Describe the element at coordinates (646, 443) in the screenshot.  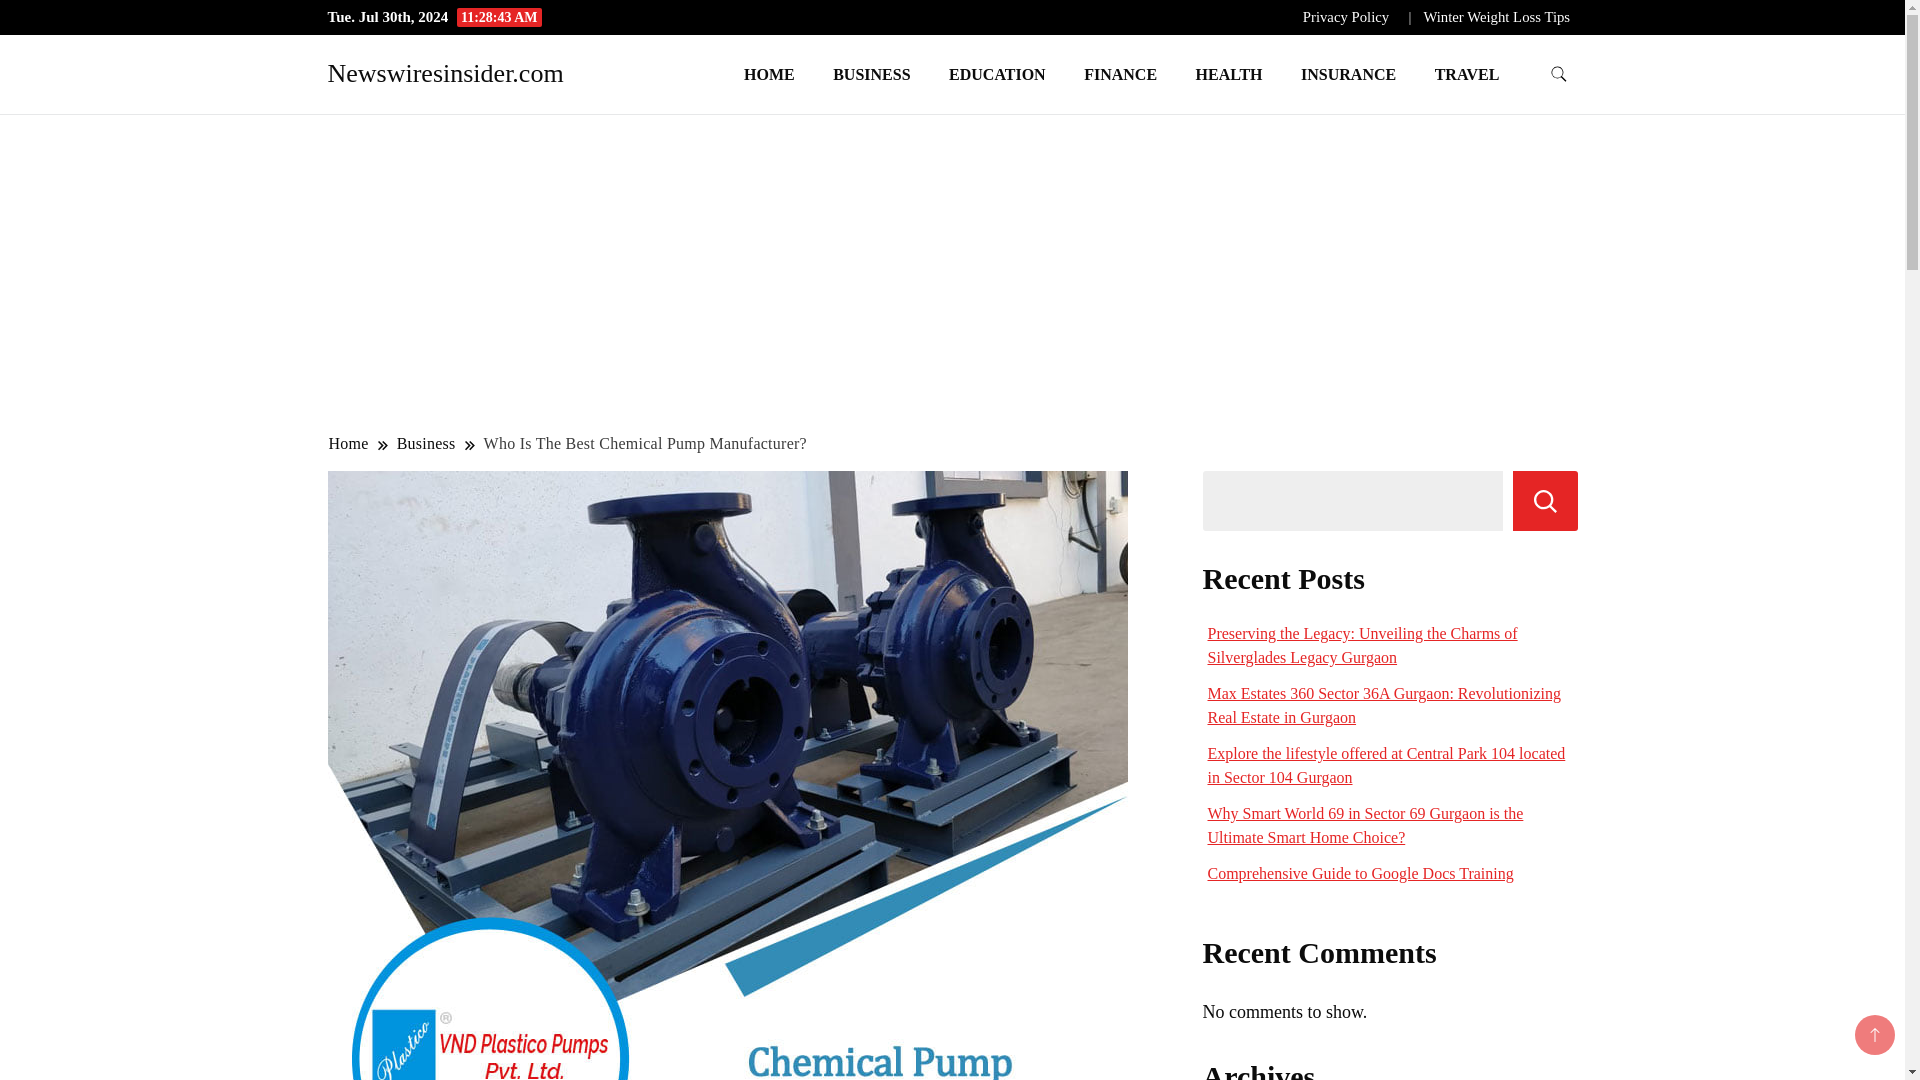
I see `Who Is The Best Chemical Pump Manufacturer?` at that location.